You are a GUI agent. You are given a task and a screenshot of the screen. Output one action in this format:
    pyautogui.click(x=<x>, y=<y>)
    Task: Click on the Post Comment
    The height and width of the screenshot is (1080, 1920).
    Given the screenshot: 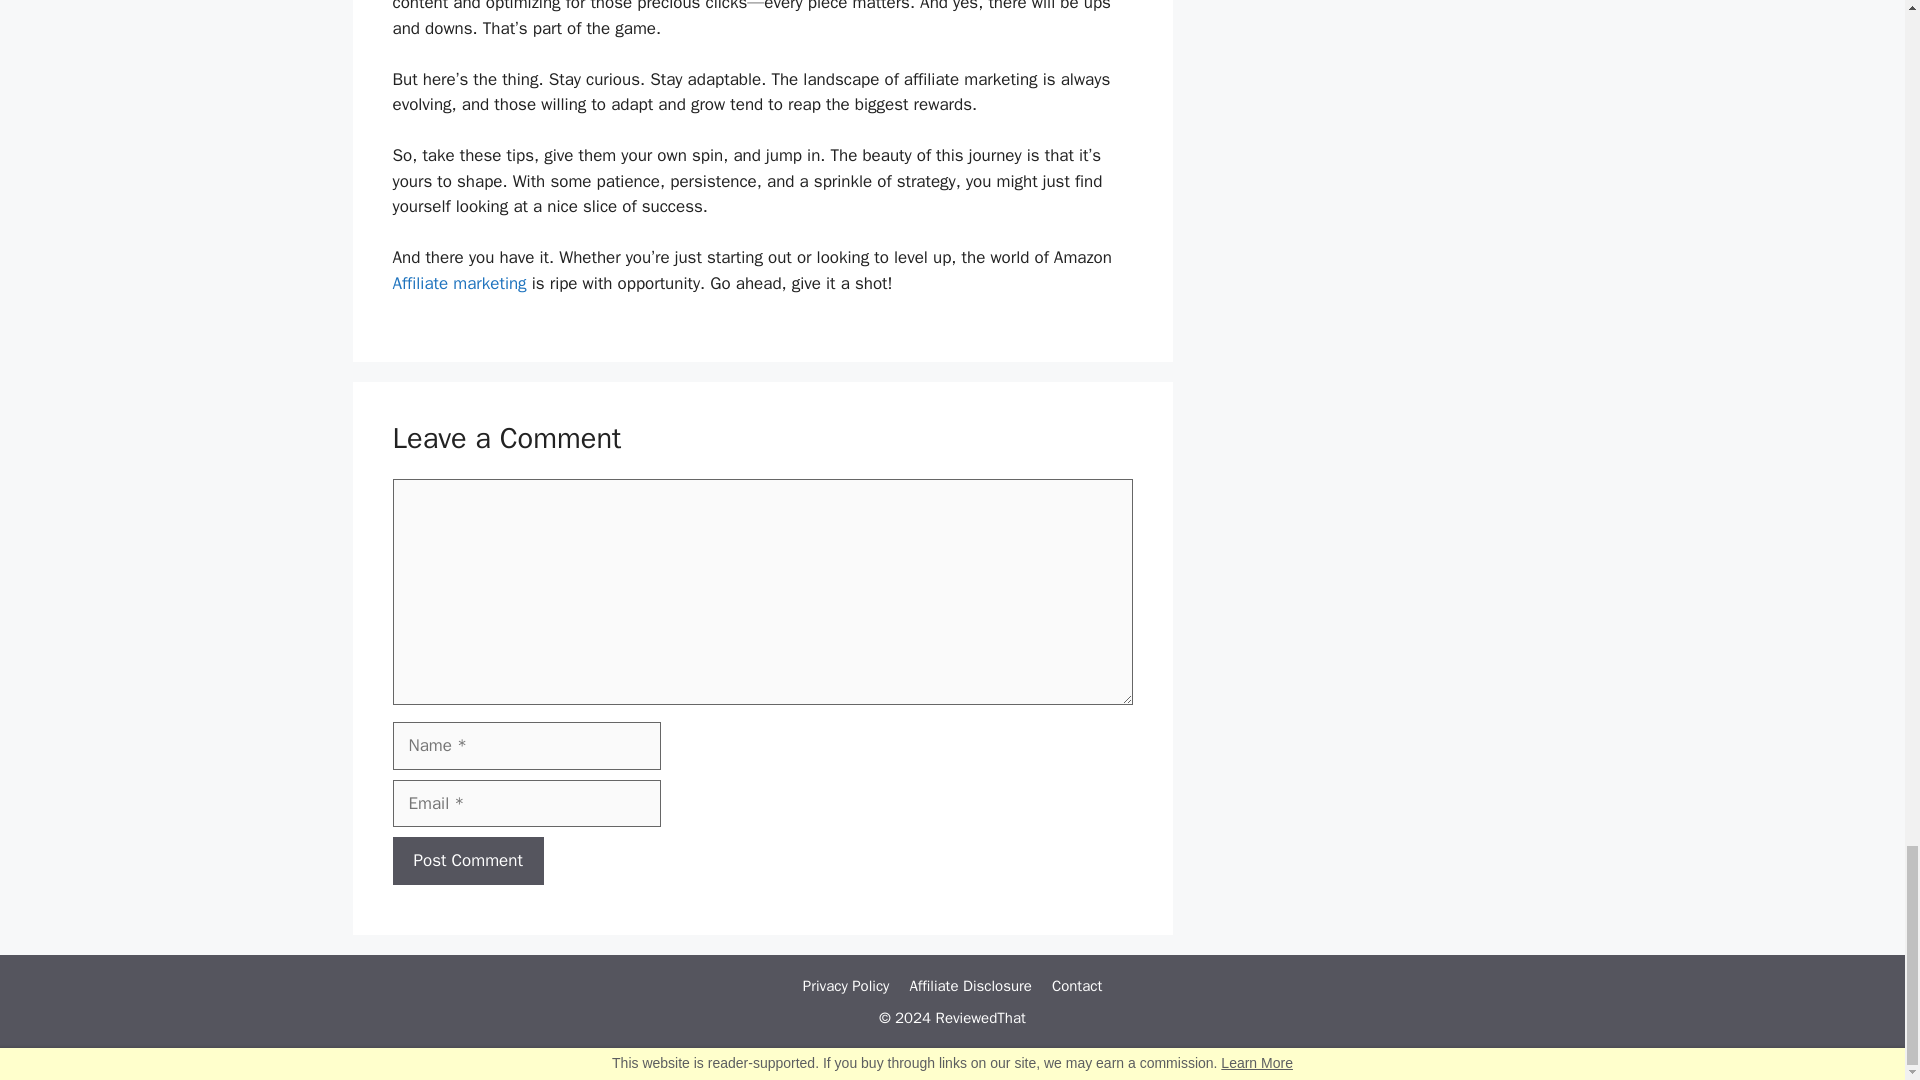 What is the action you would take?
    pyautogui.click(x=467, y=860)
    